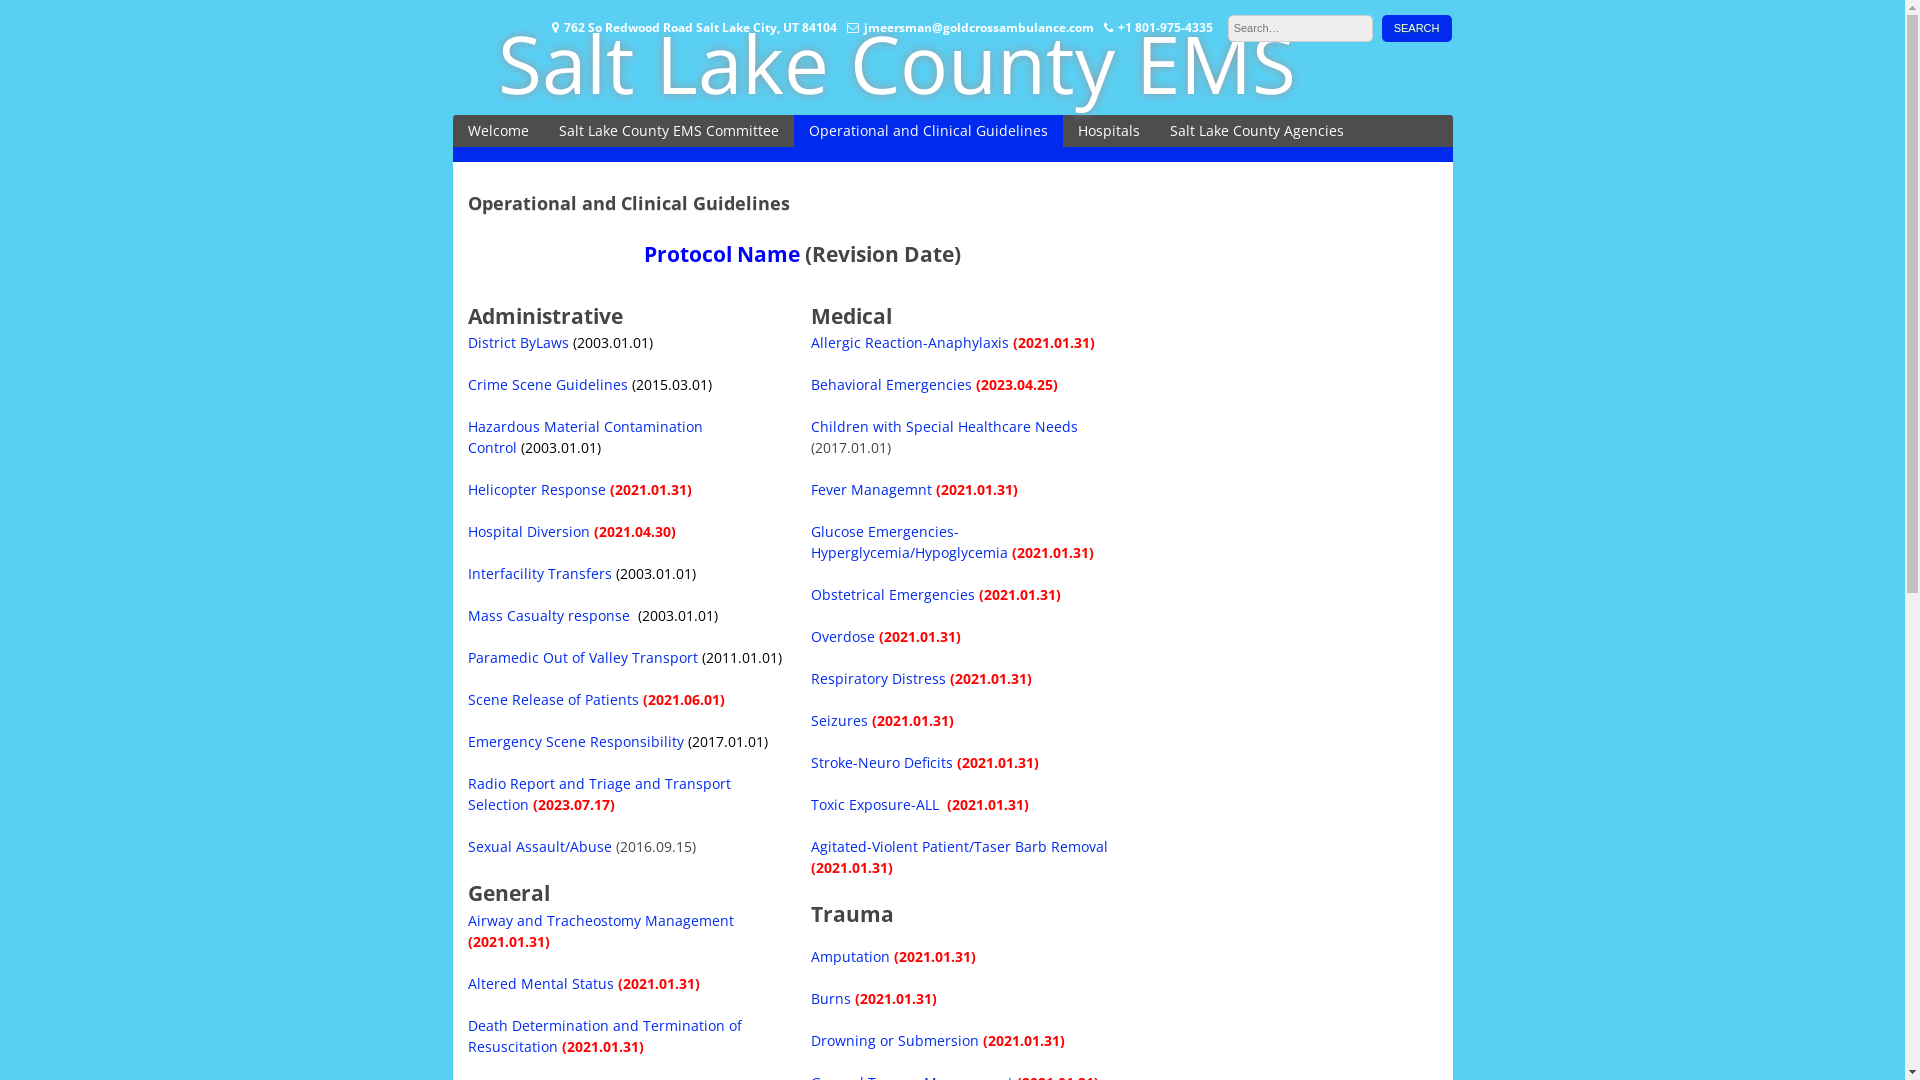 Image resolution: width=1920 pixels, height=1080 pixels. What do you see at coordinates (831, 998) in the screenshot?
I see `Burns` at bounding box center [831, 998].